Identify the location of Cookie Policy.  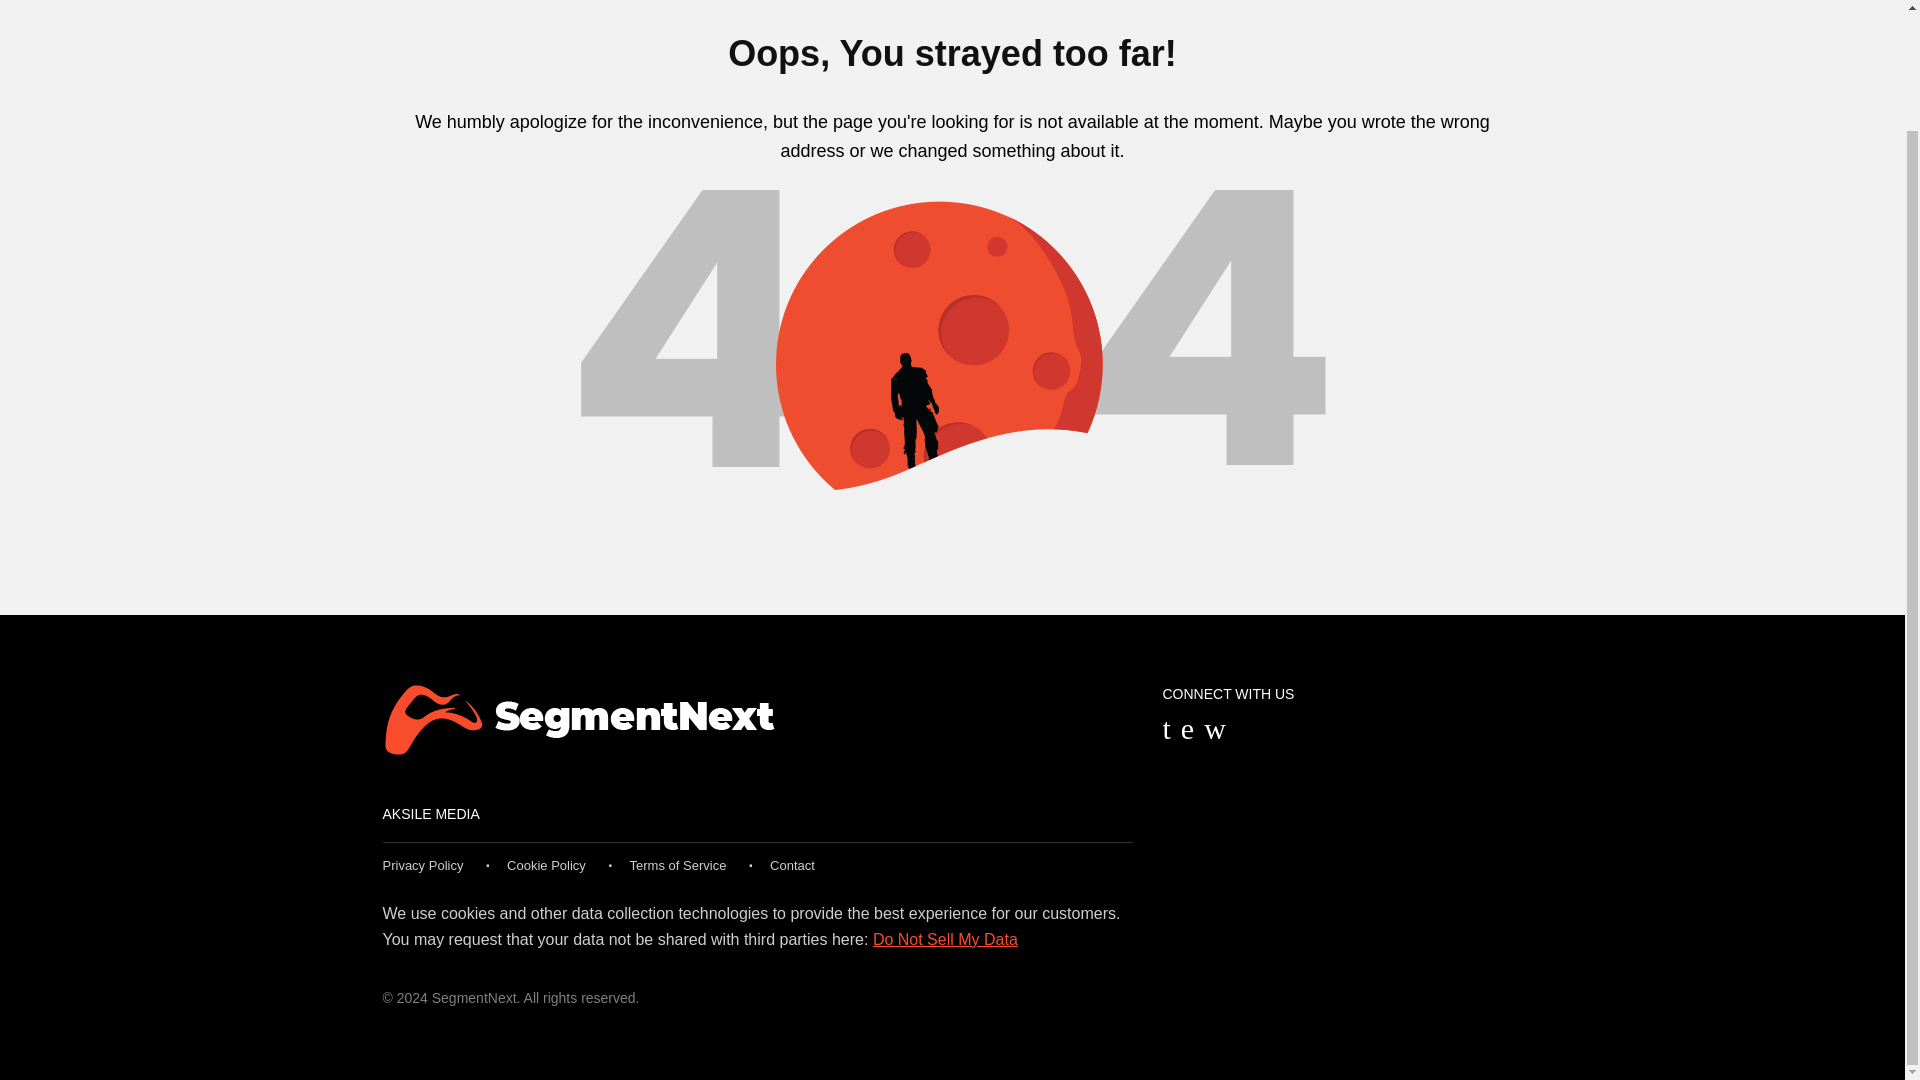
(546, 864).